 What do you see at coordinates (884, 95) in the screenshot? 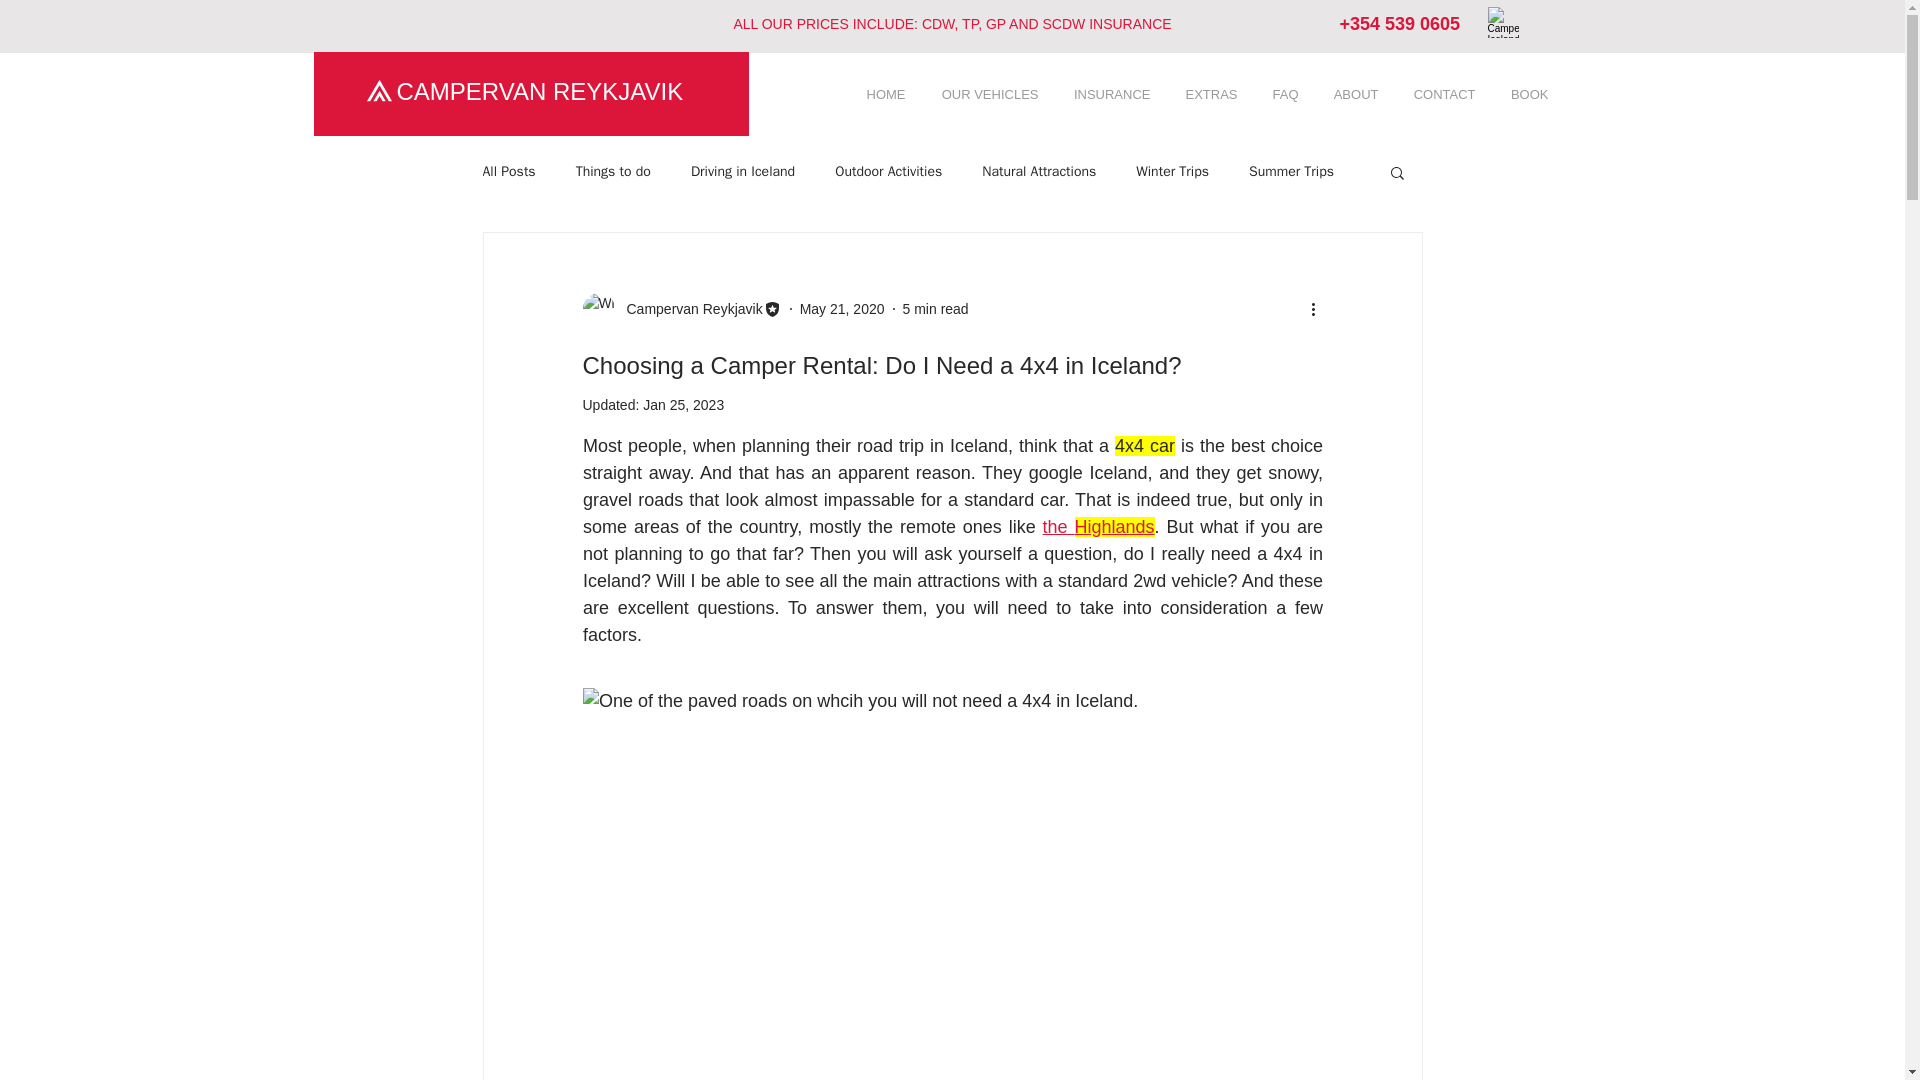
I see `HOME` at bounding box center [884, 95].